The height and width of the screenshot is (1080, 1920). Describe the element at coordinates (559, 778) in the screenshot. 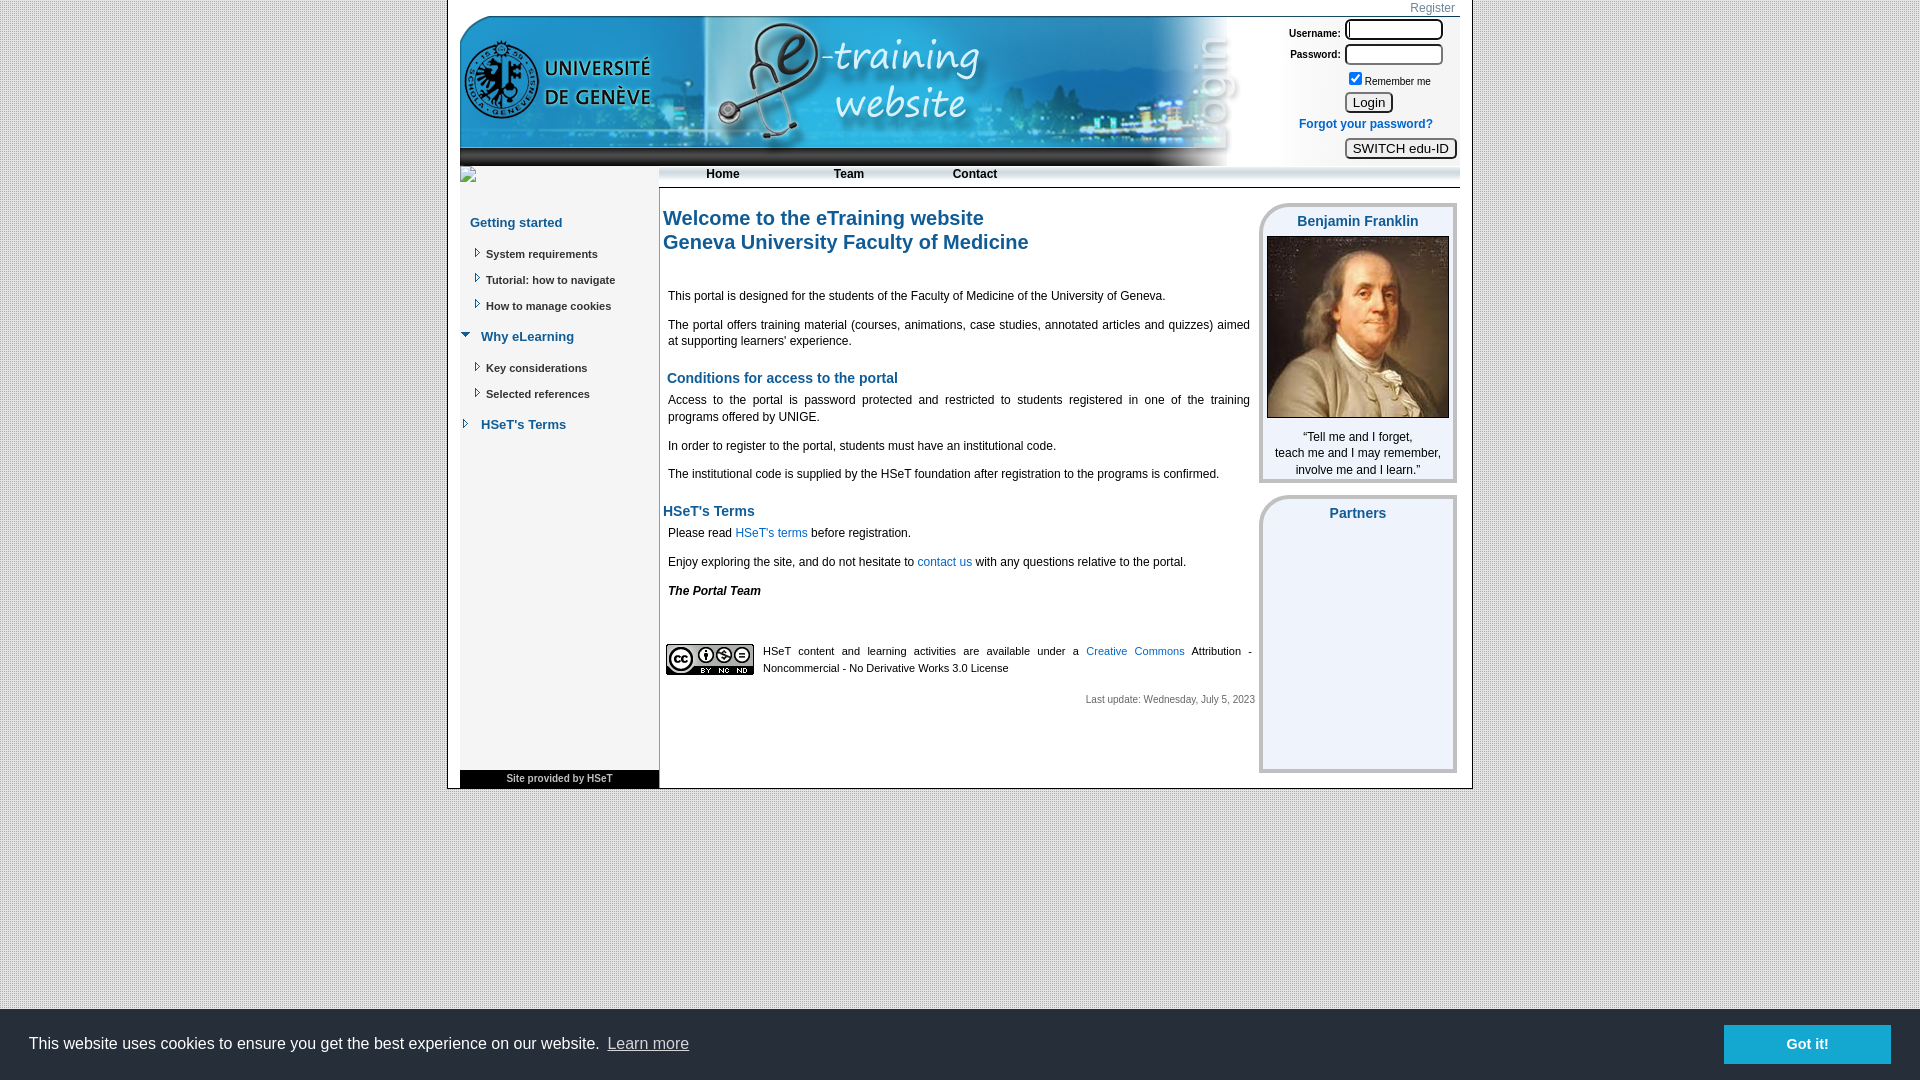

I see `Site provided by HSeT` at that location.